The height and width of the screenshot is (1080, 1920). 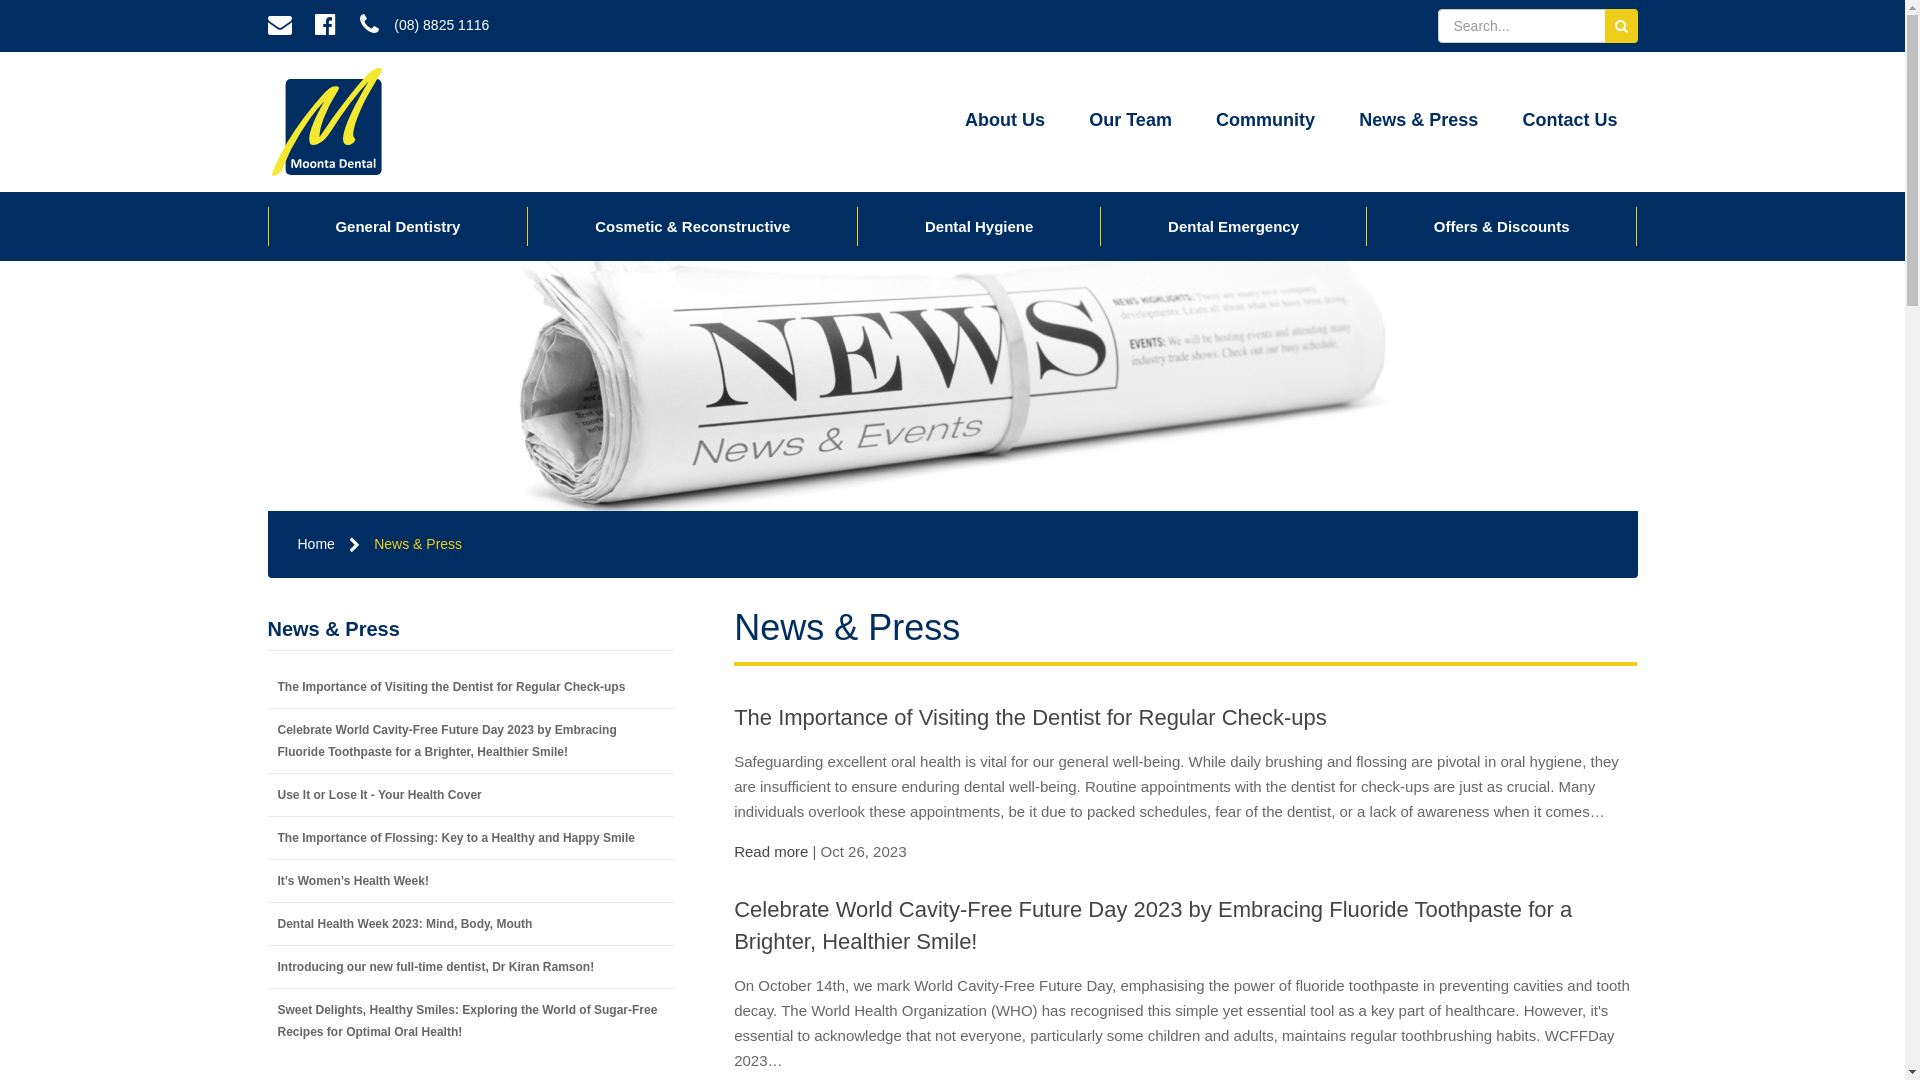 I want to click on (08) 8825 1116, so click(x=424, y=26).